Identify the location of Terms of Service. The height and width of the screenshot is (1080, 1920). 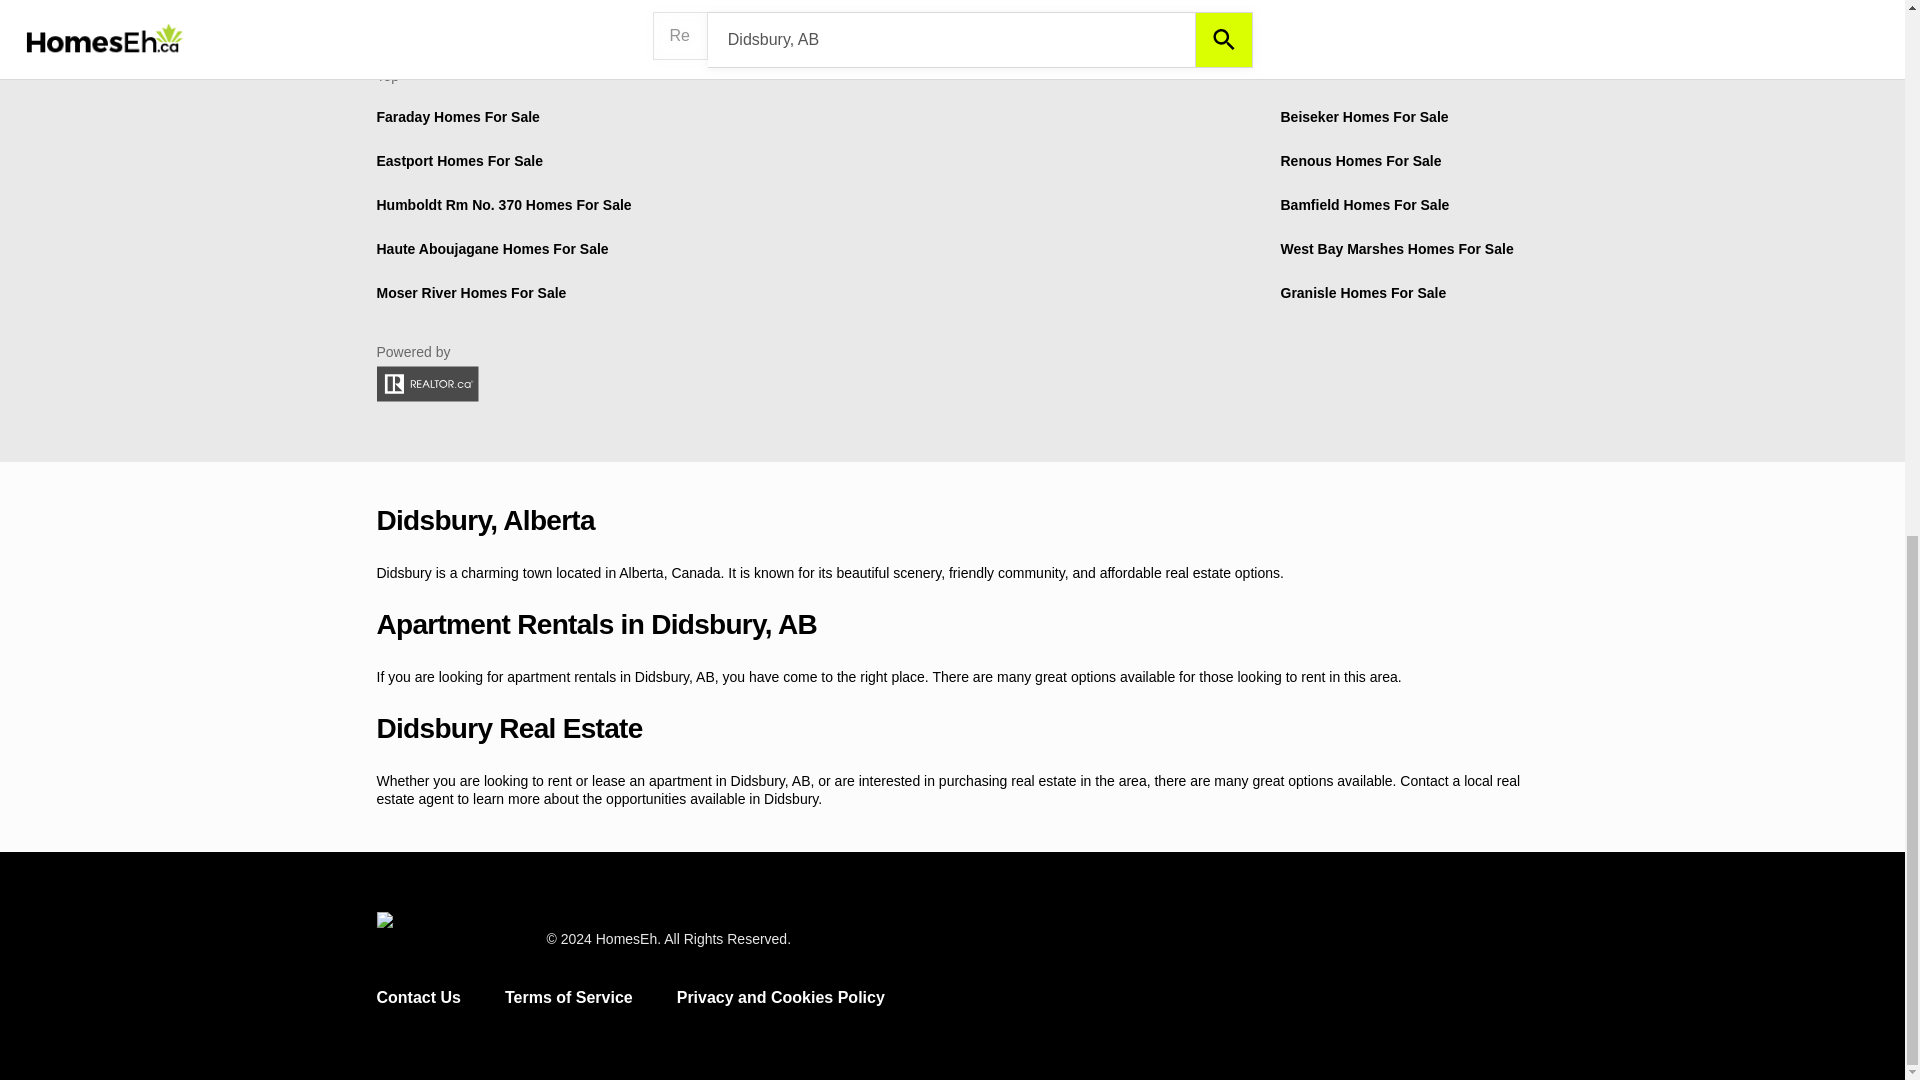
(568, 997).